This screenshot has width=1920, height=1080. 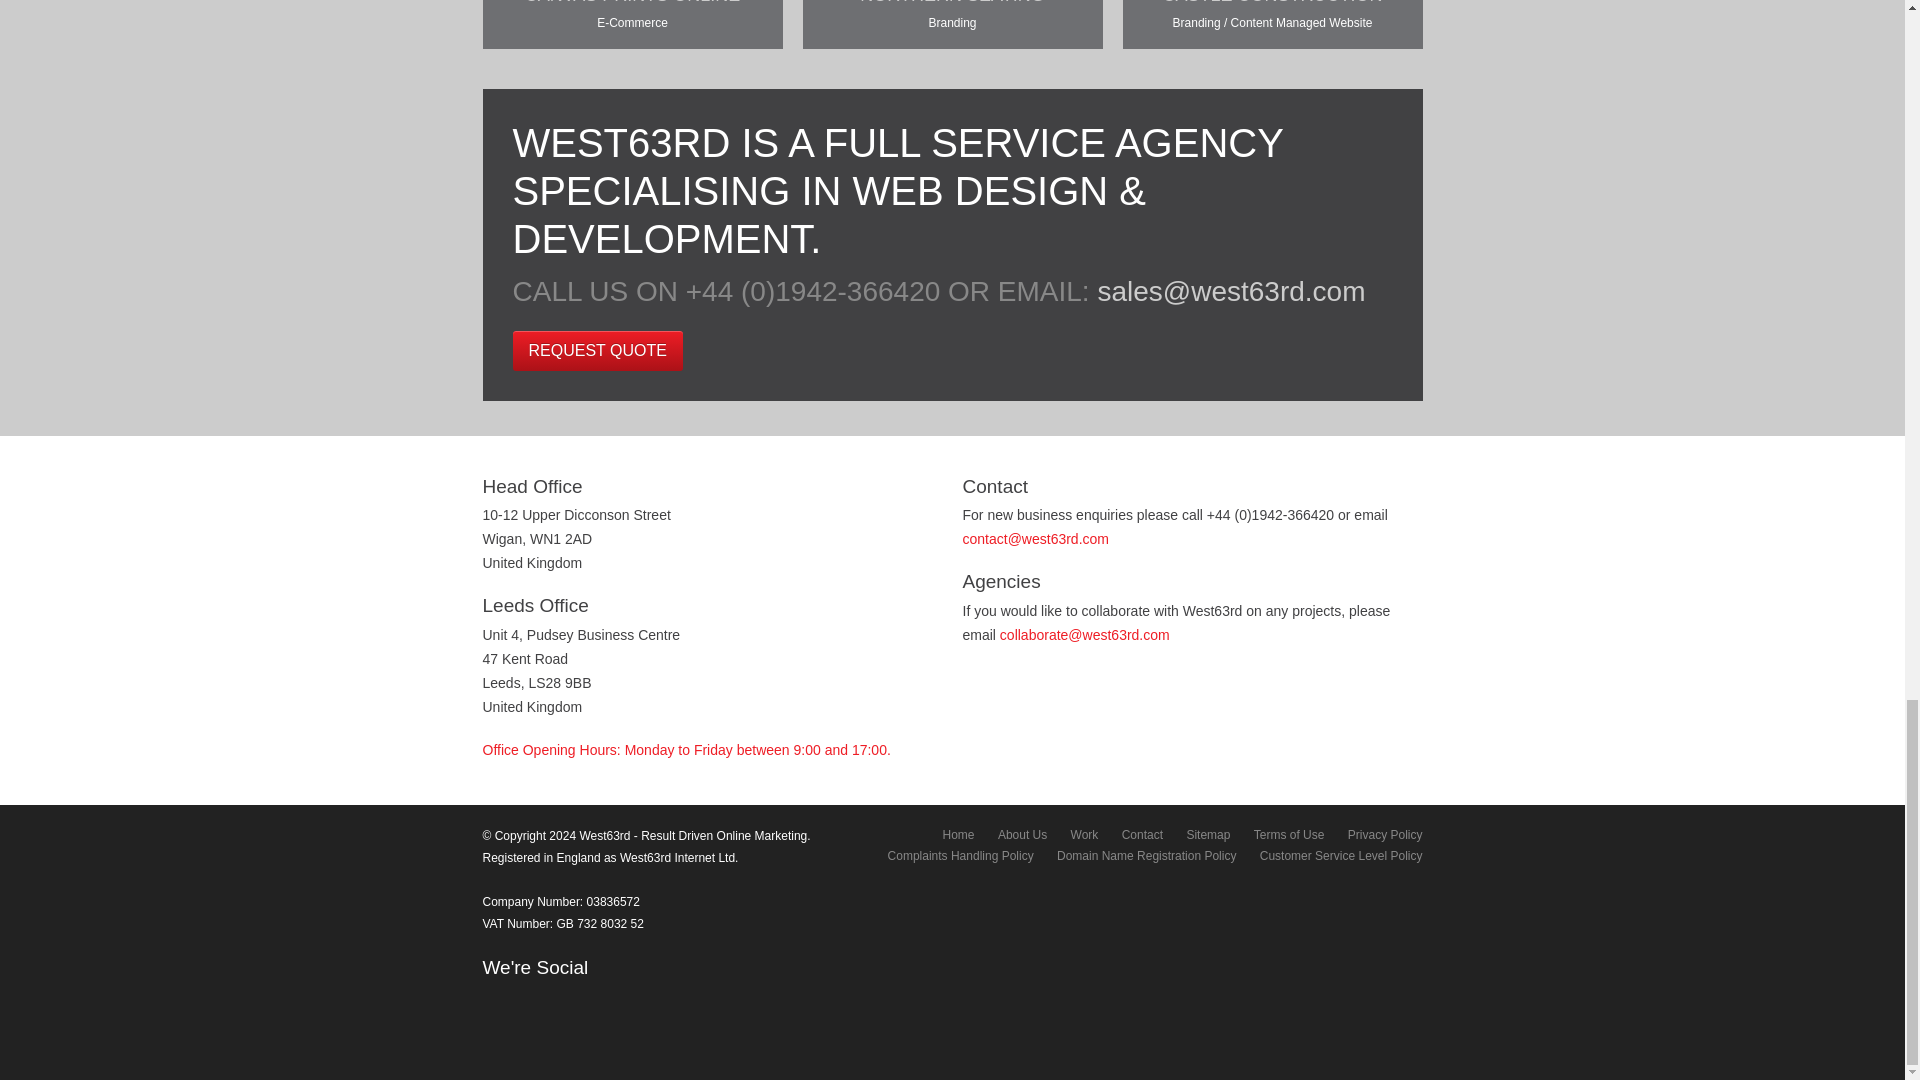 I want to click on facebook, so click(x=494, y=1001).